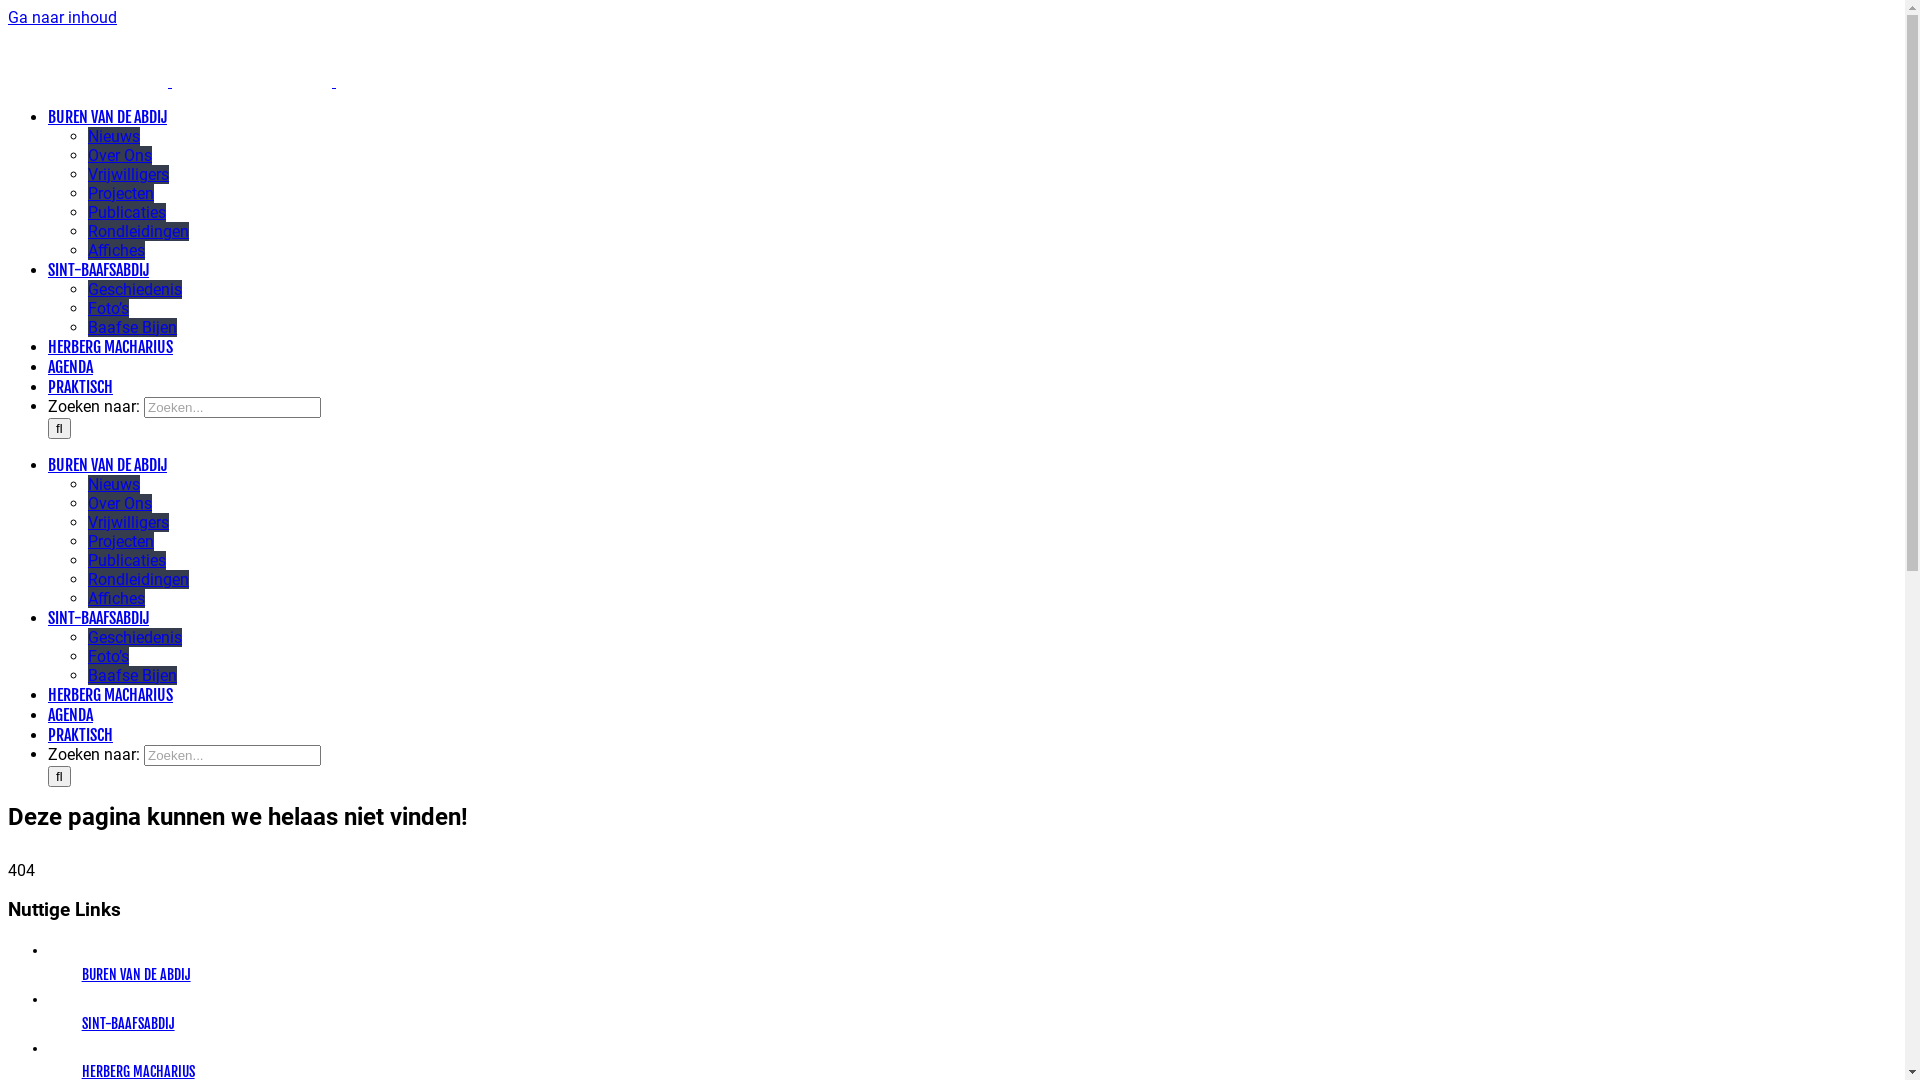  I want to click on Over Ons, so click(120, 156).